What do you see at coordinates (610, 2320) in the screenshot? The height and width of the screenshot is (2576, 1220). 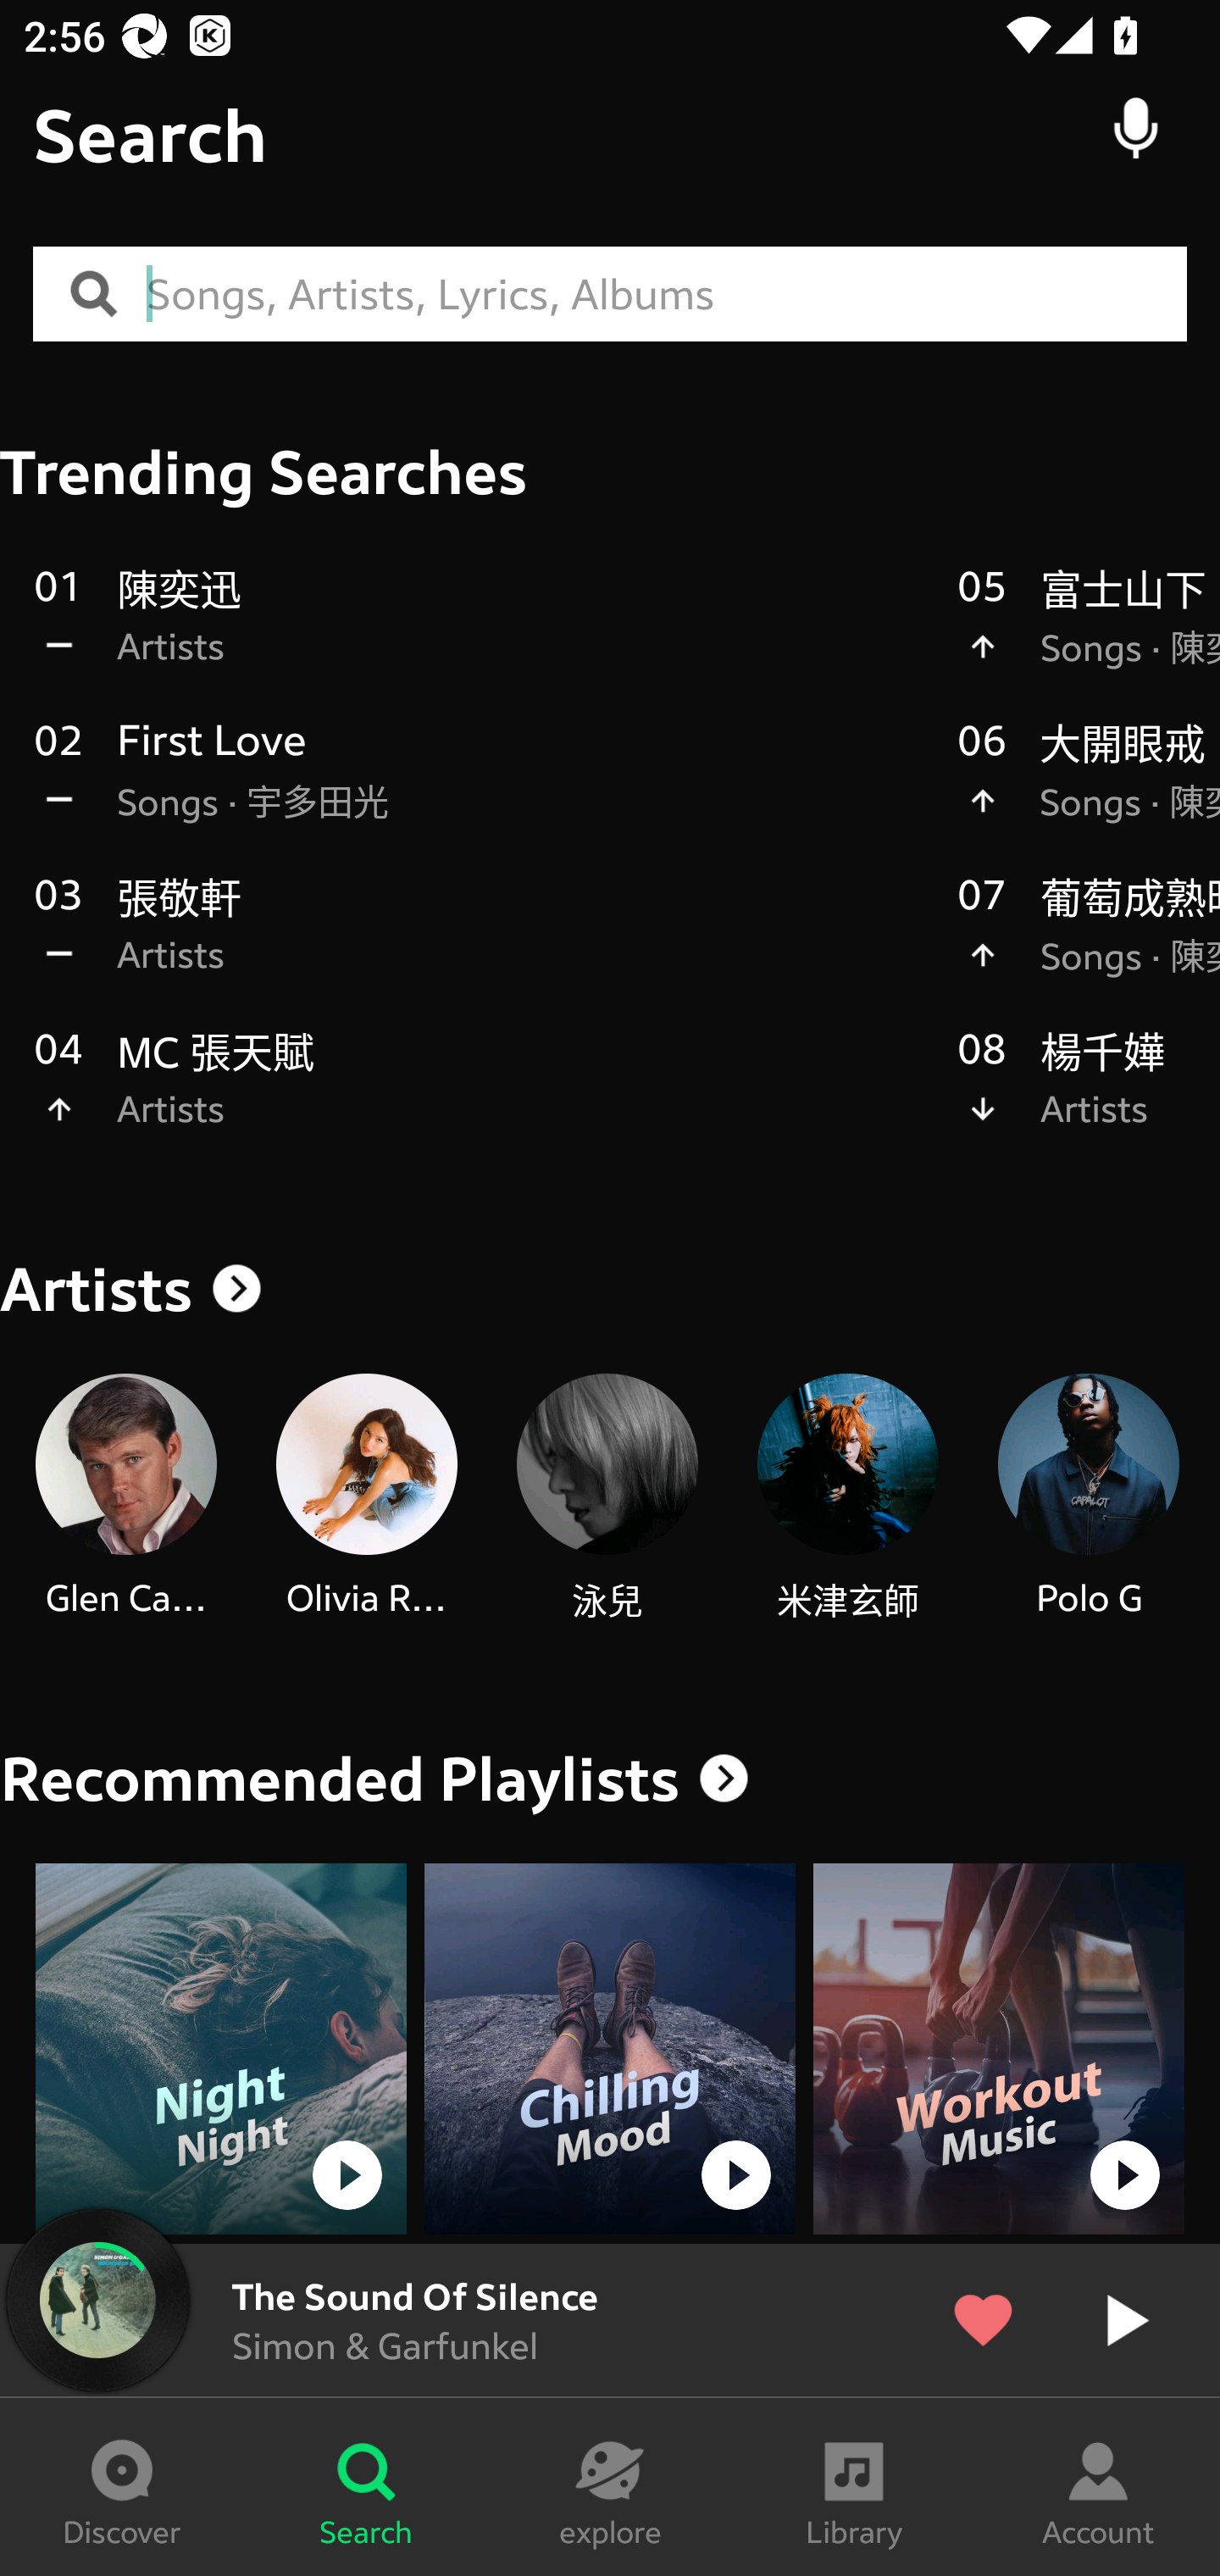 I see `The Sound Of Silence Simon & Garfunkel` at bounding box center [610, 2320].